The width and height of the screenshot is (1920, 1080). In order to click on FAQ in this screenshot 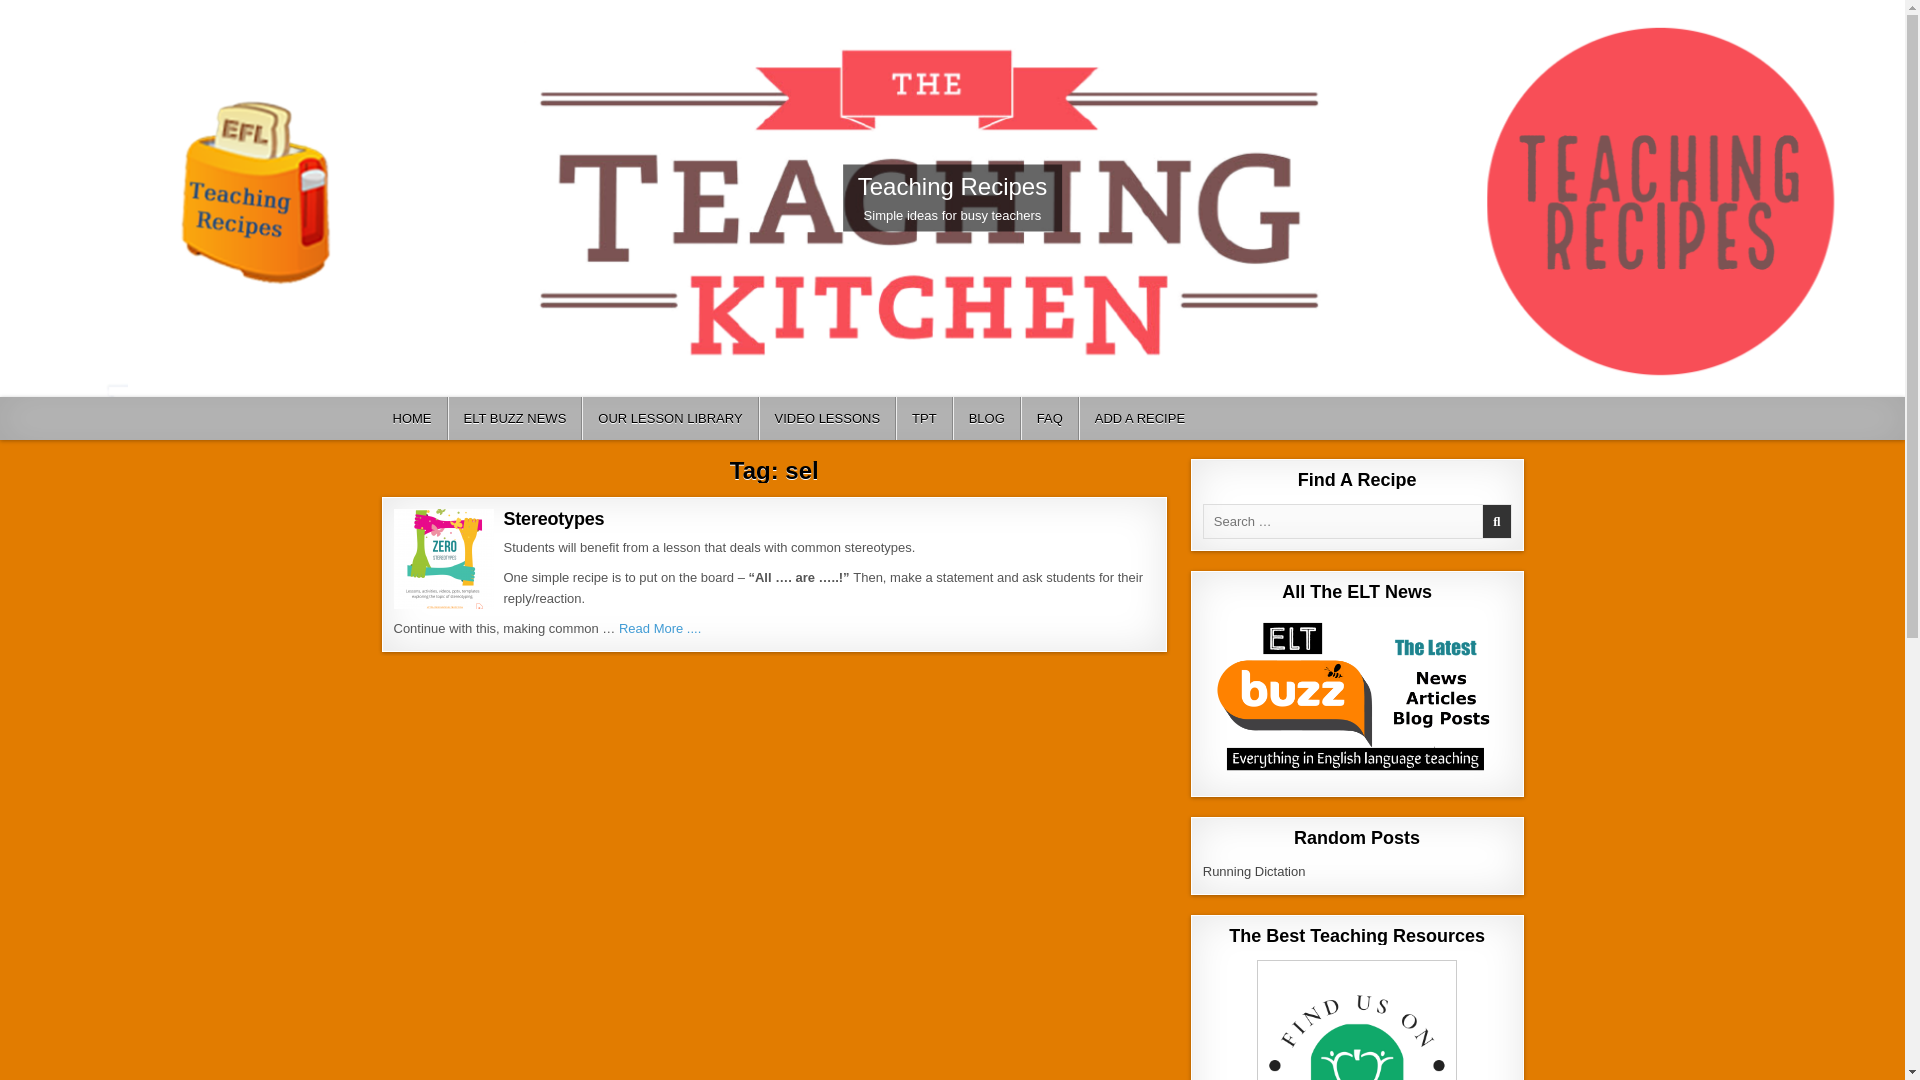, I will do `click(1050, 418)`.